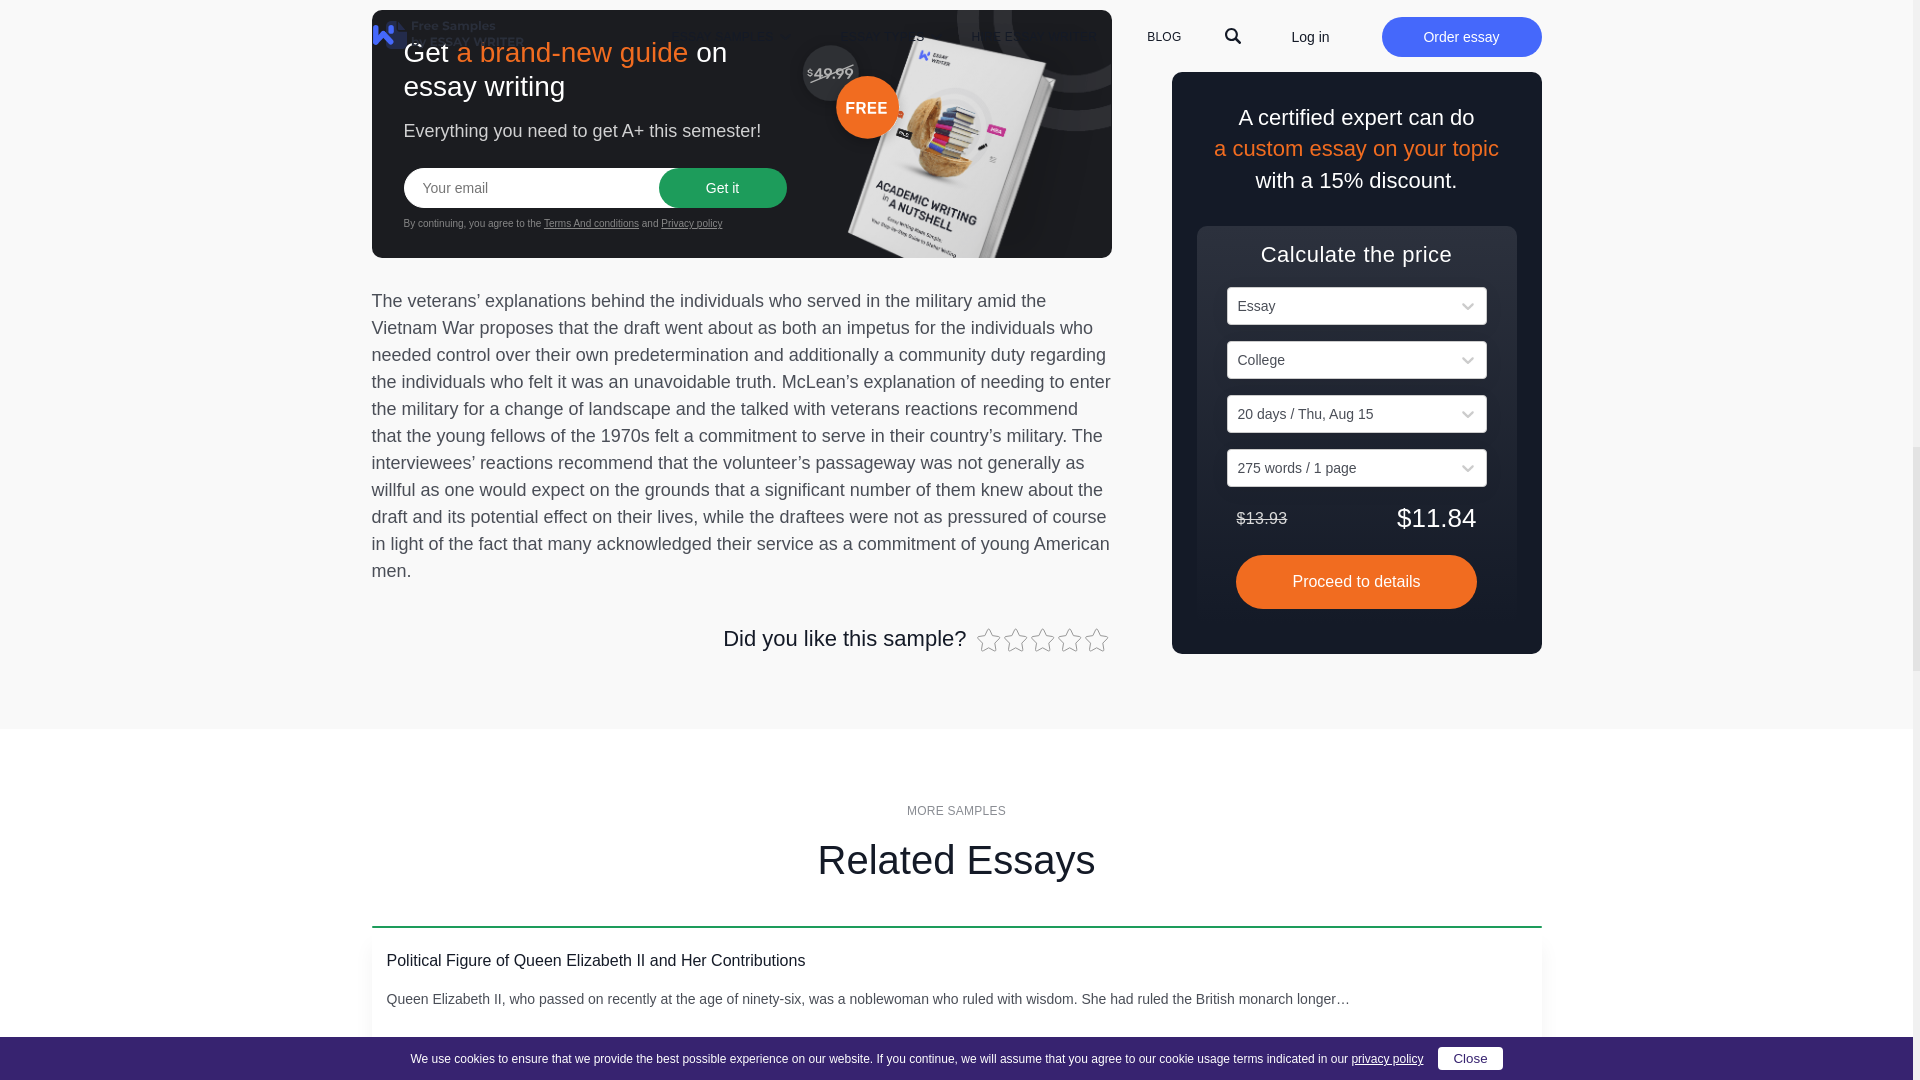  I want to click on 32 votes, average: 4,9 out of 5, so click(1070, 640).